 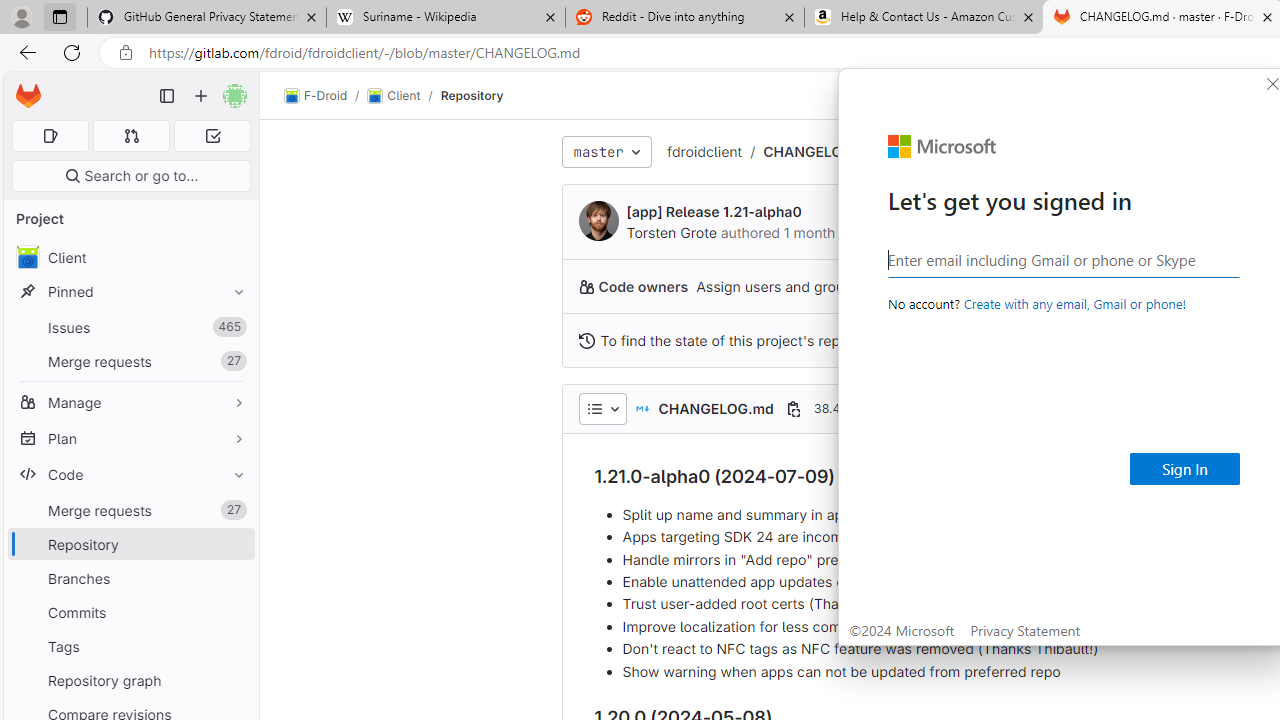 What do you see at coordinates (130, 612) in the screenshot?
I see `Commits` at bounding box center [130, 612].